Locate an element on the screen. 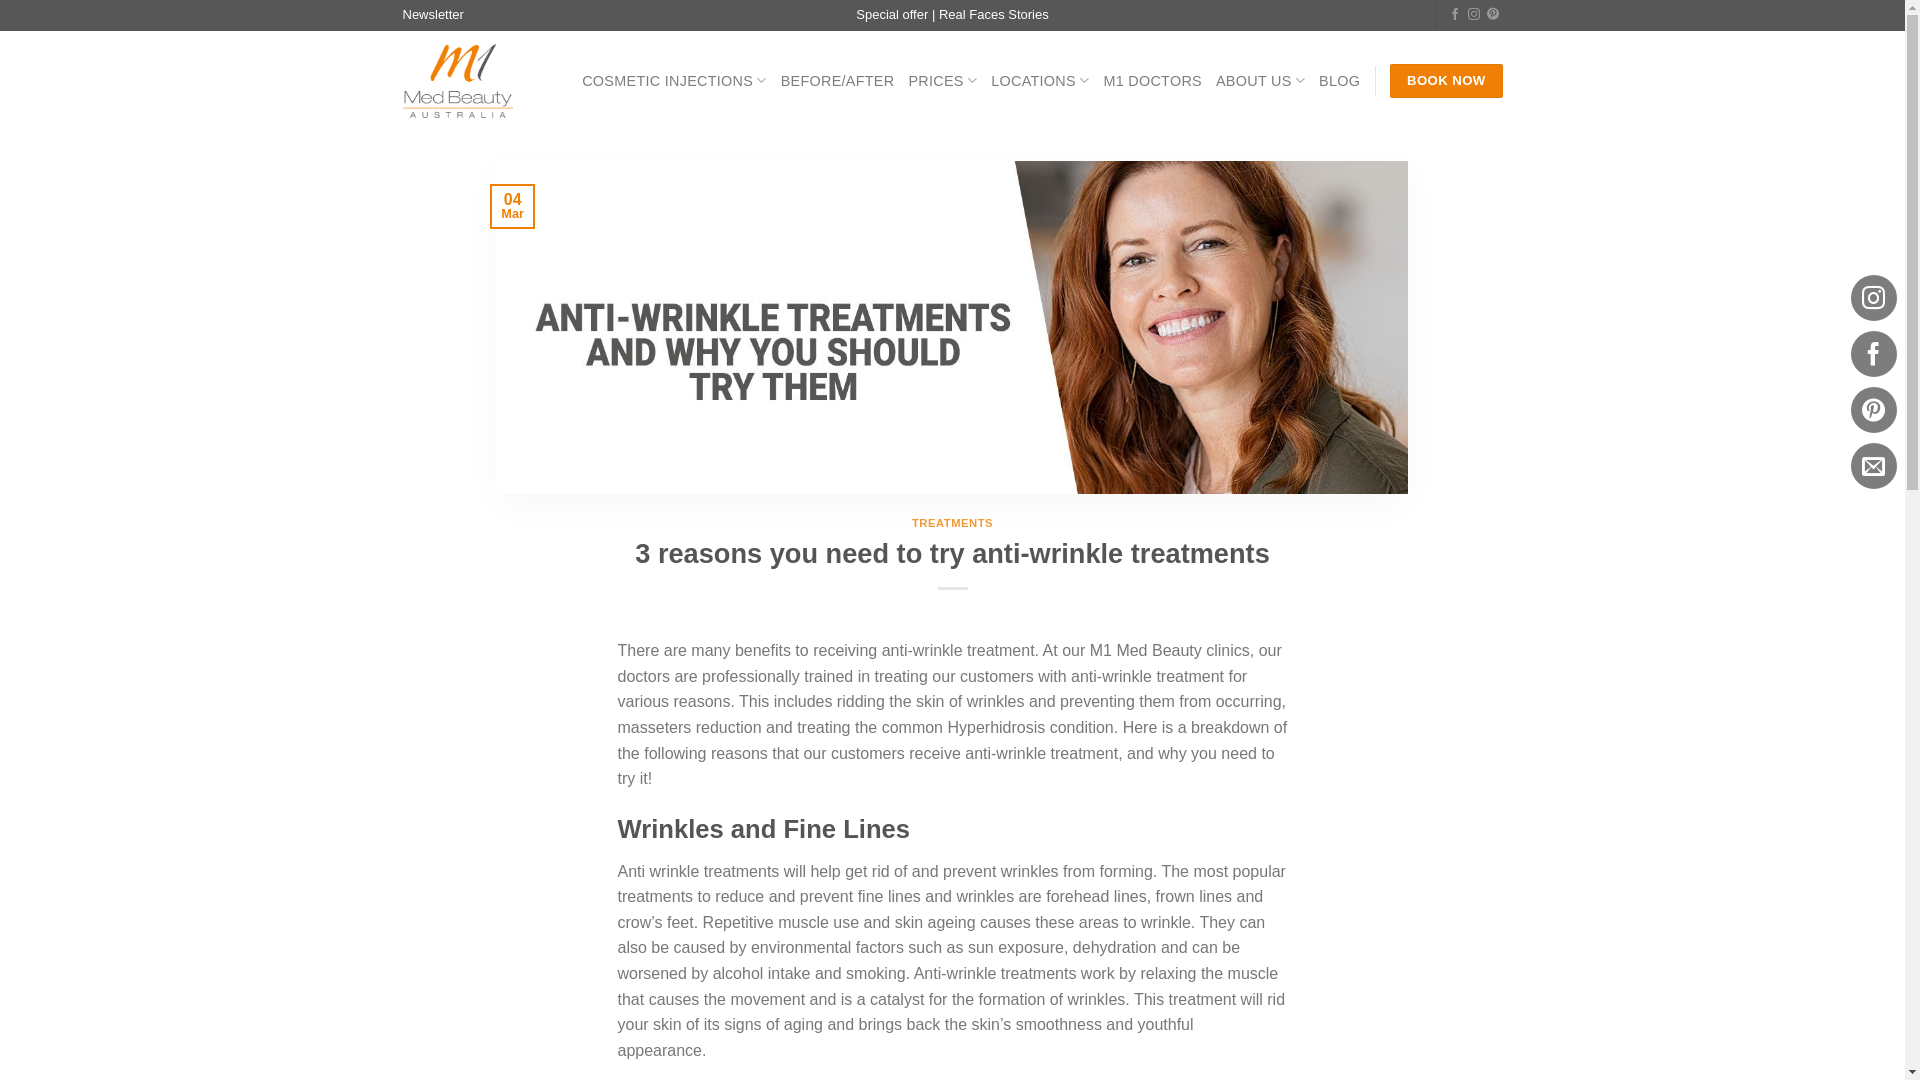 Image resolution: width=1920 pixels, height=1080 pixels. BEFORE/AFTER is located at coordinates (838, 81).